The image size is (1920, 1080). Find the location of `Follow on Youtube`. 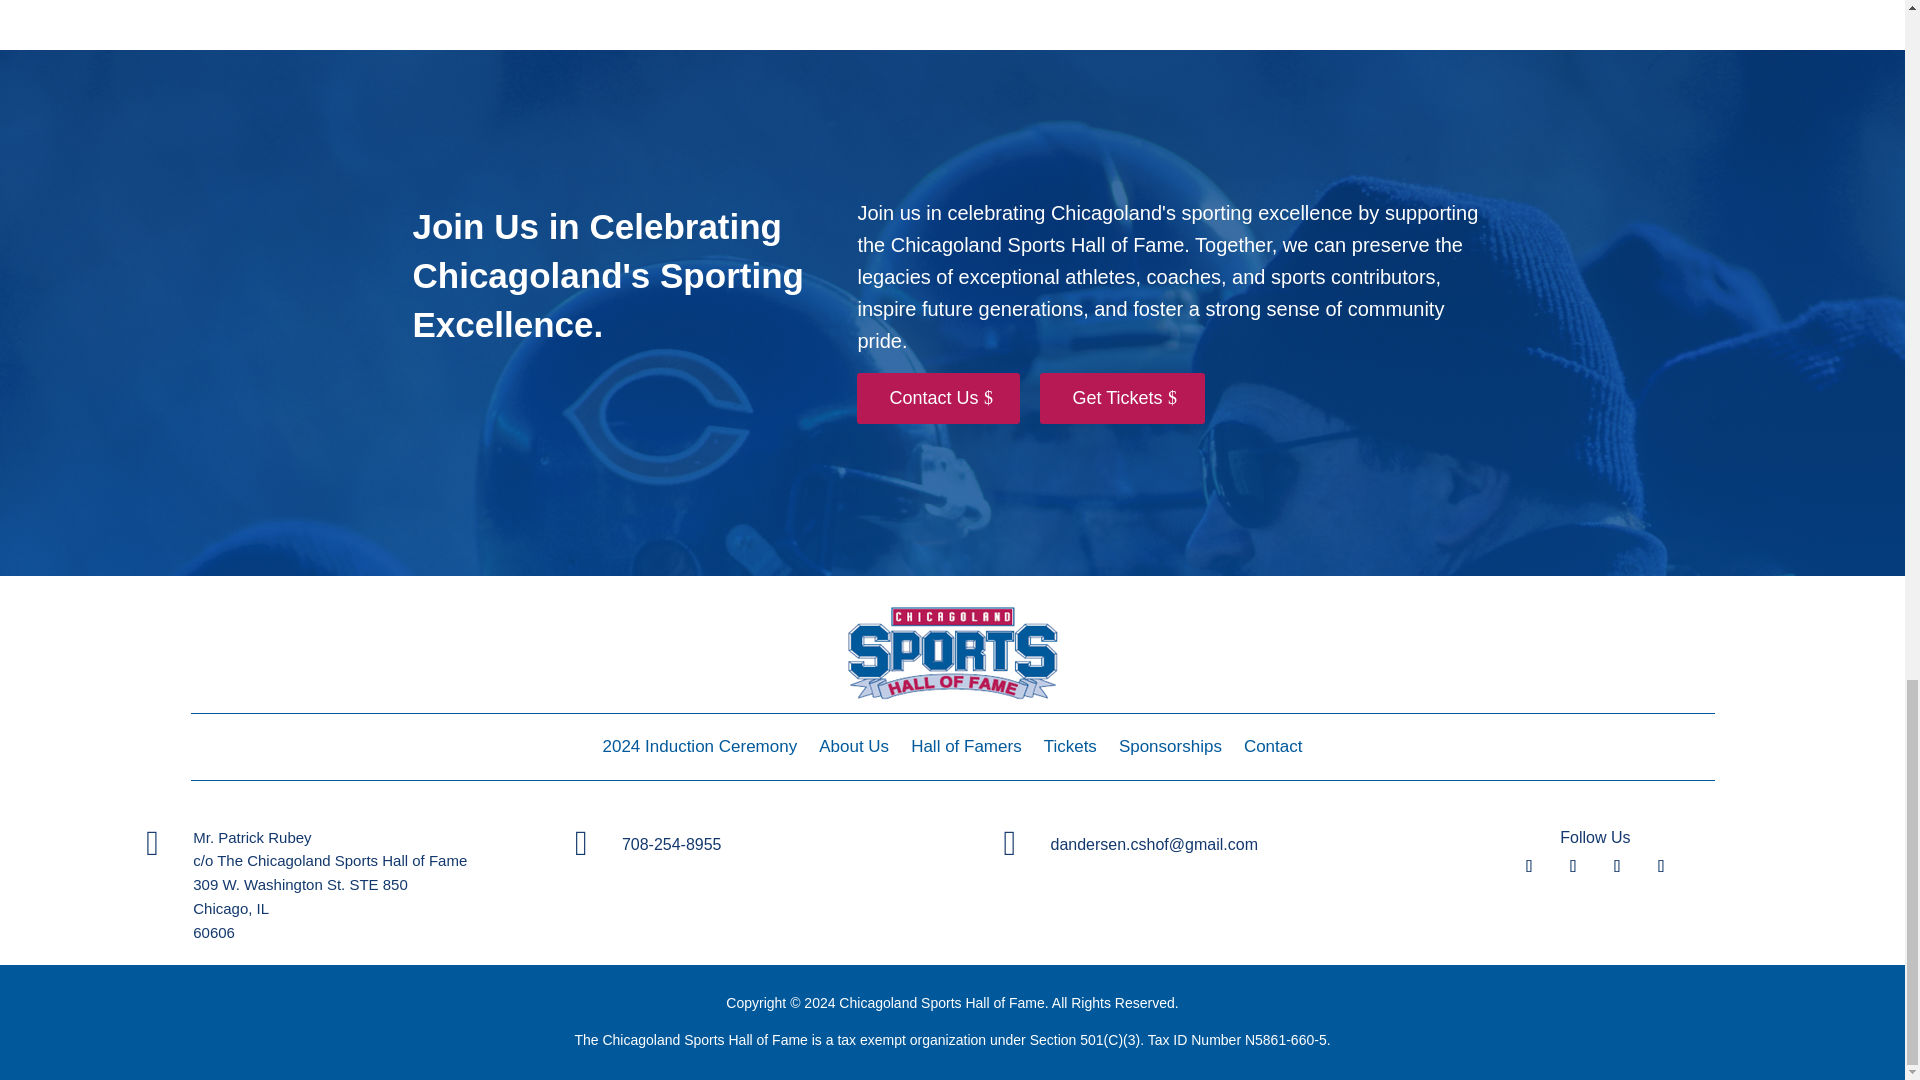

Follow on Youtube is located at coordinates (1573, 866).